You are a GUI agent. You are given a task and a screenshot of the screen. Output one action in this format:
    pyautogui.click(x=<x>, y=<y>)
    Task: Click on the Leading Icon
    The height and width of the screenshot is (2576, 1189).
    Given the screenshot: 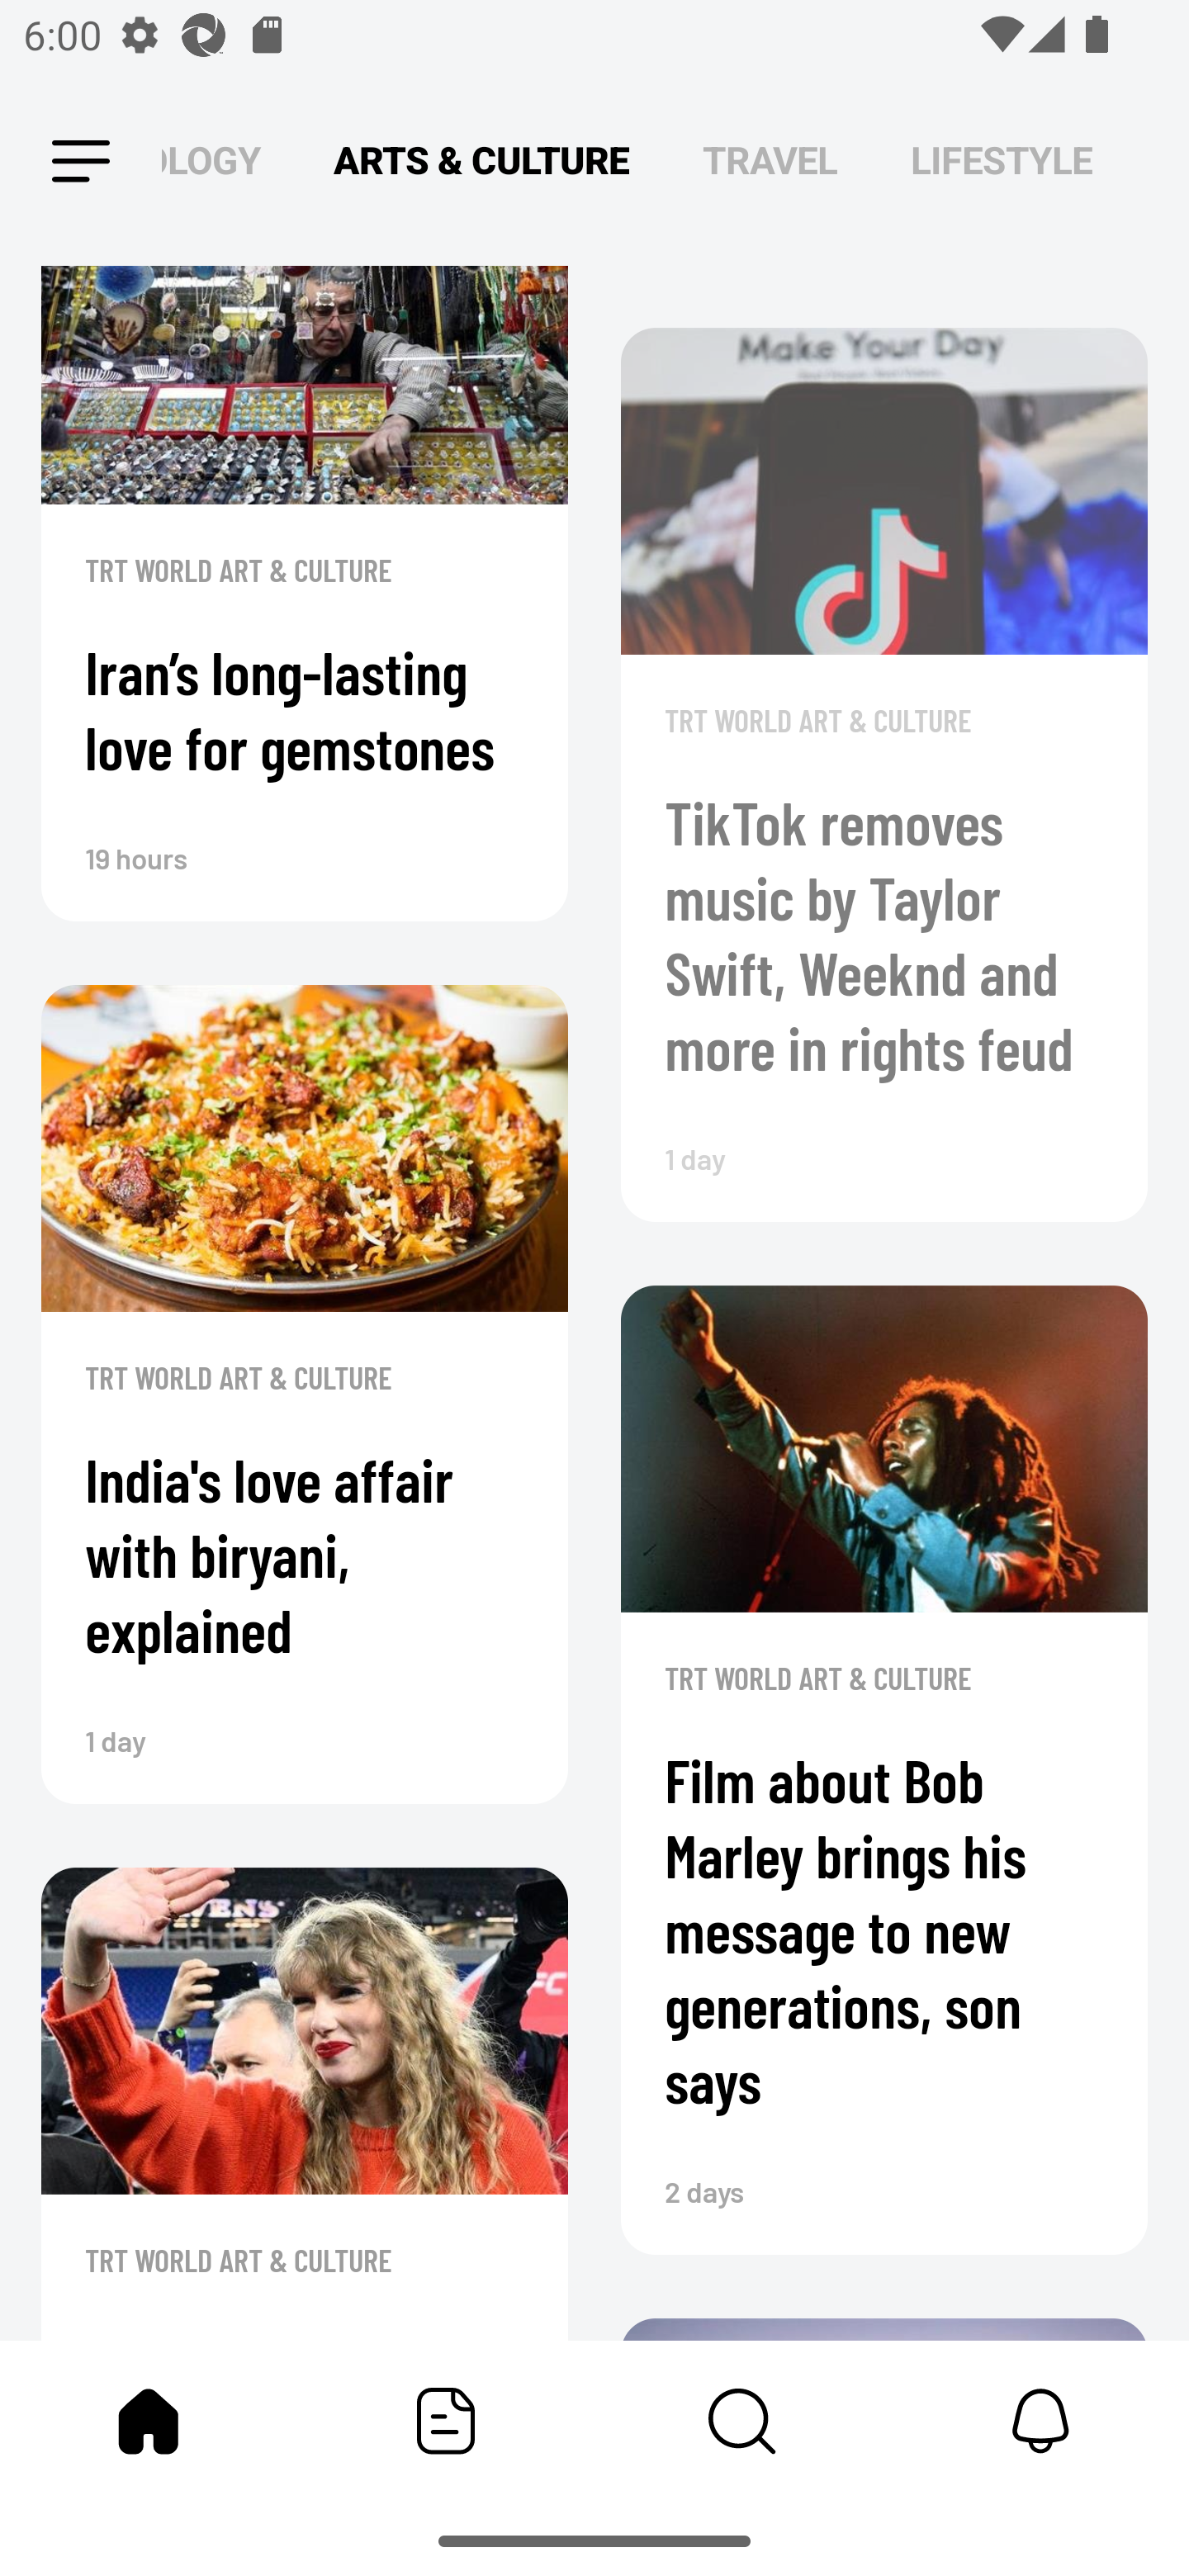 What is the action you would take?
    pyautogui.click(x=81, y=162)
    